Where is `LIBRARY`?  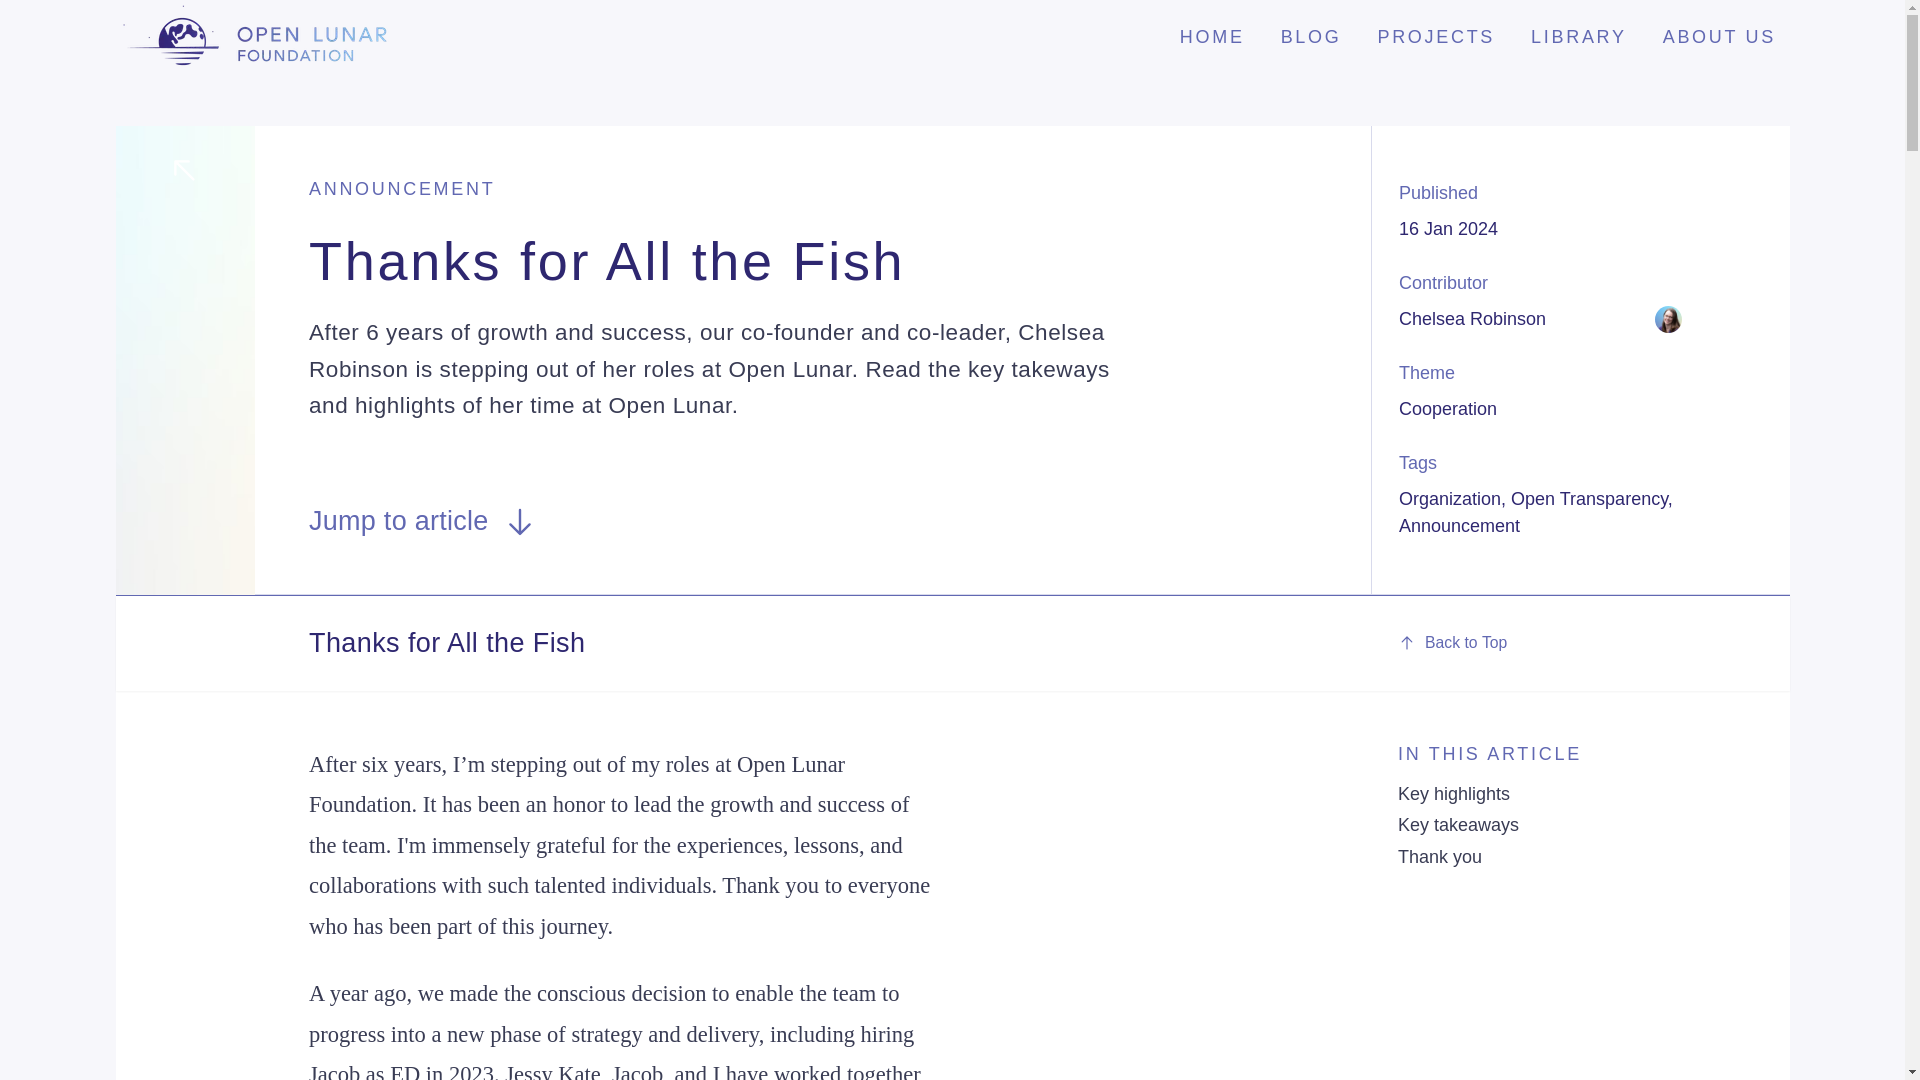 LIBRARY is located at coordinates (1580, 36).